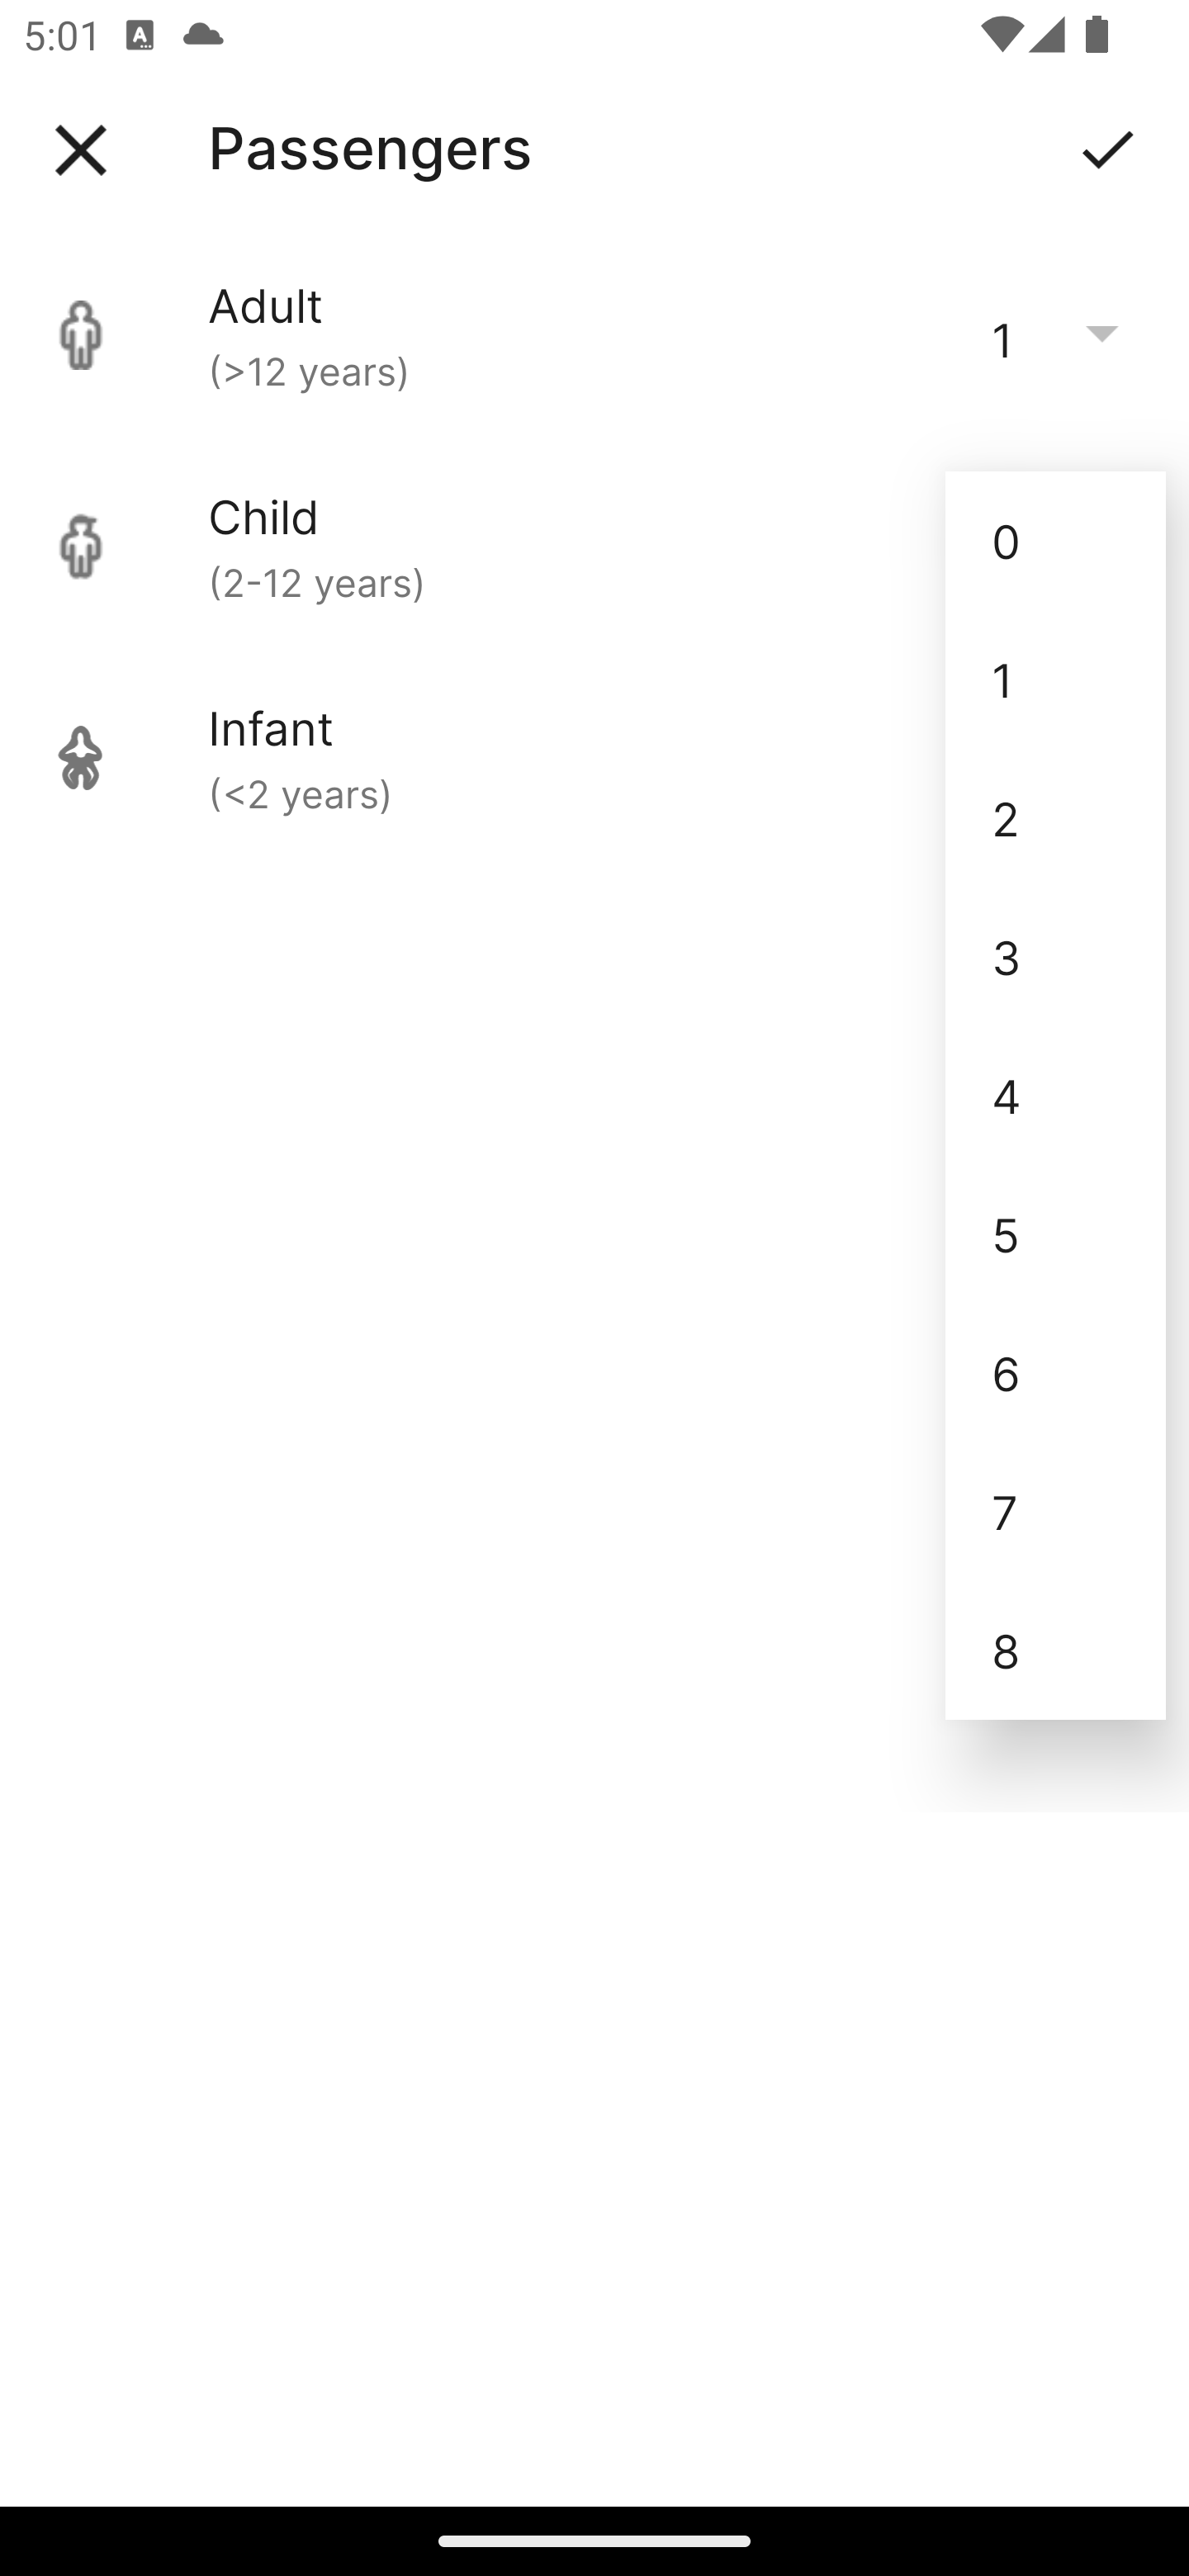  I want to click on 5, so click(1055, 1234).